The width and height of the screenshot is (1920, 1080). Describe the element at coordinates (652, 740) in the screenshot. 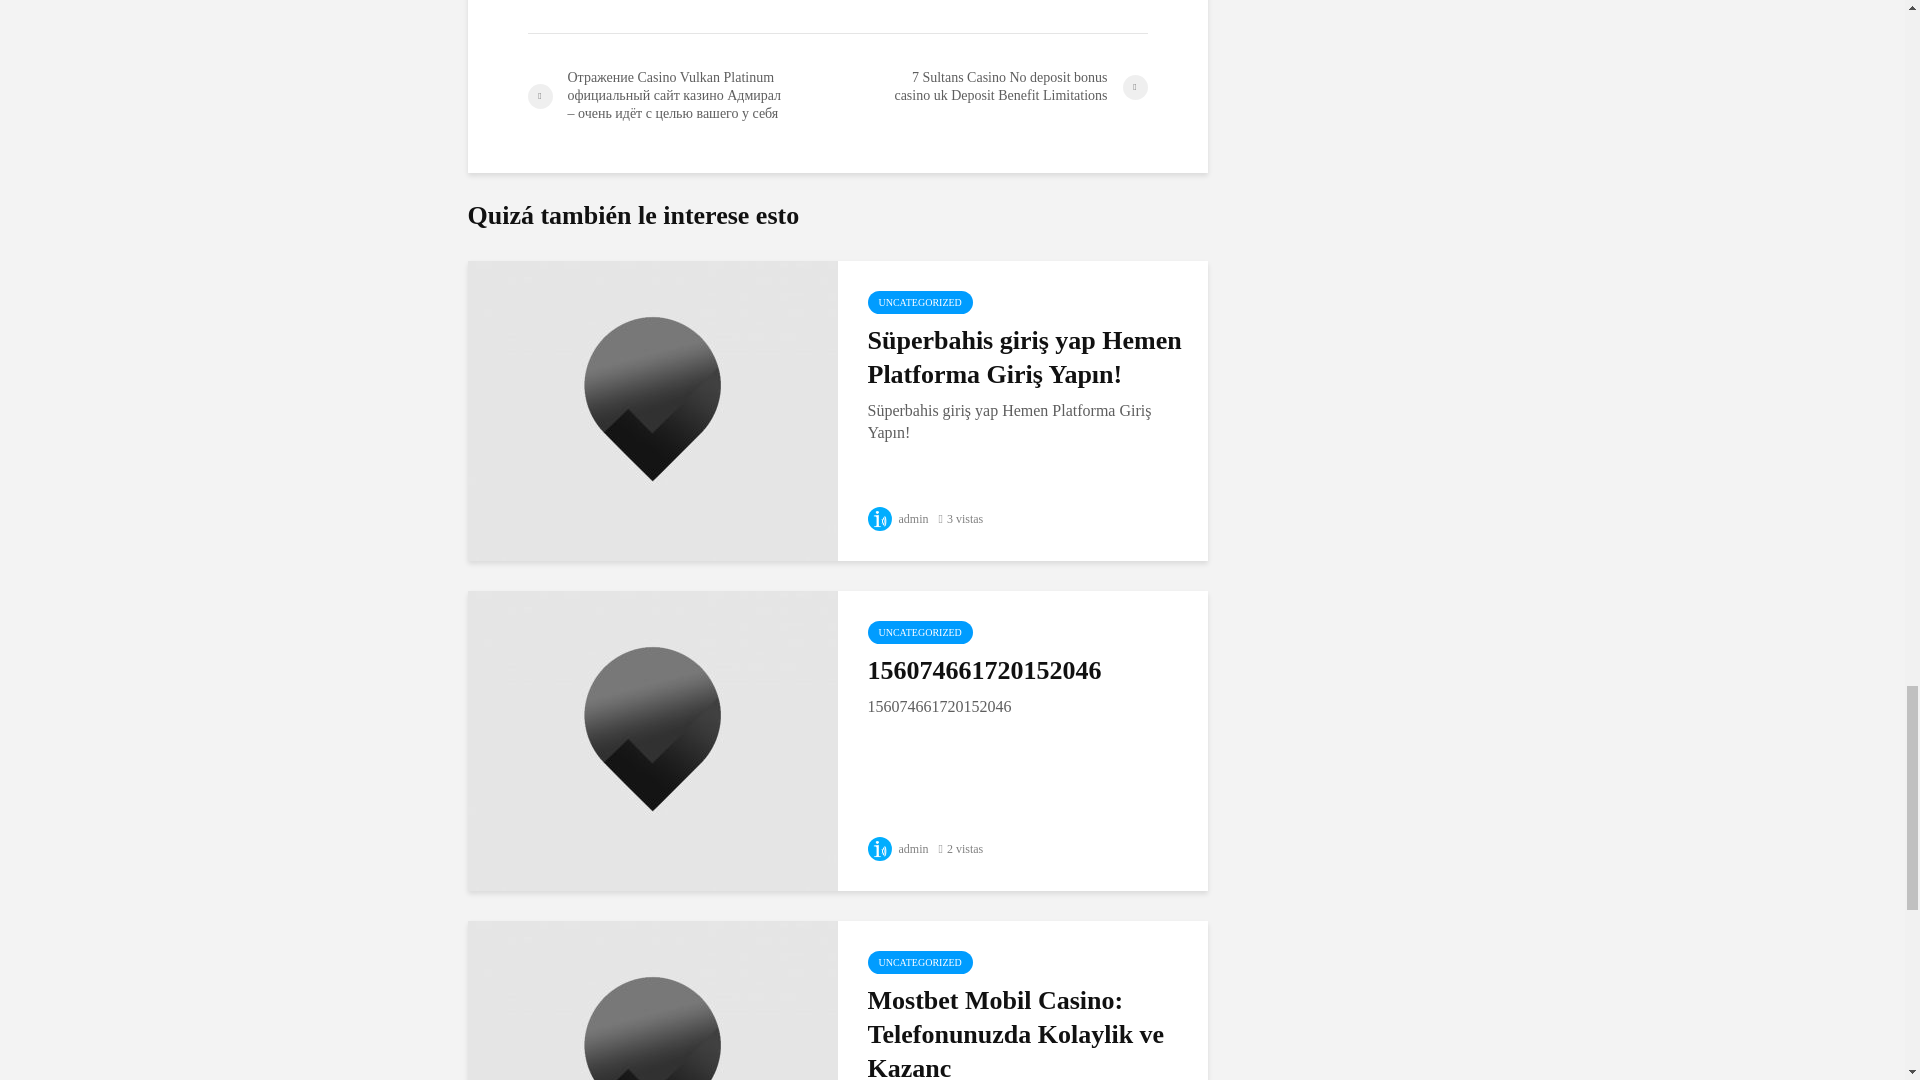

I see `156074661720152046` at that location.